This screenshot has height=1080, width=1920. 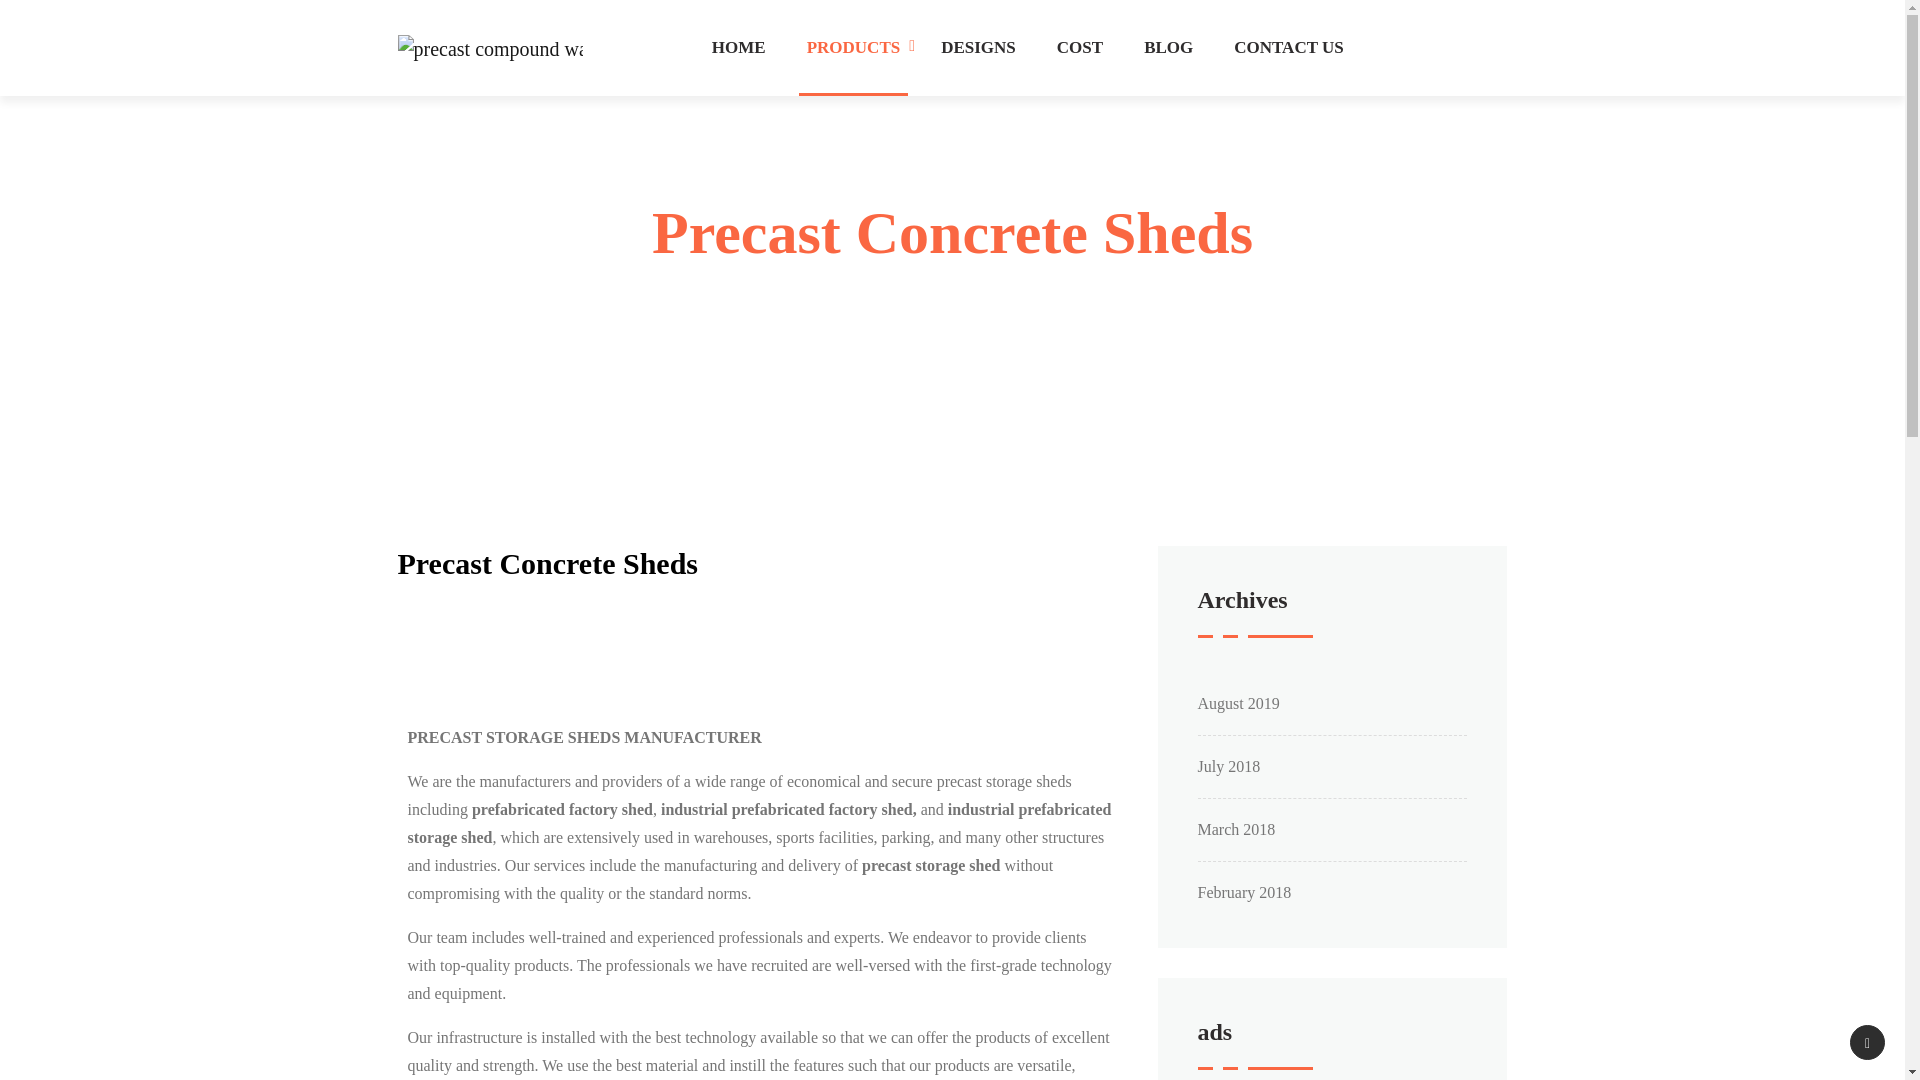 I want to click on August 2019, so click(x=1239, y=703).